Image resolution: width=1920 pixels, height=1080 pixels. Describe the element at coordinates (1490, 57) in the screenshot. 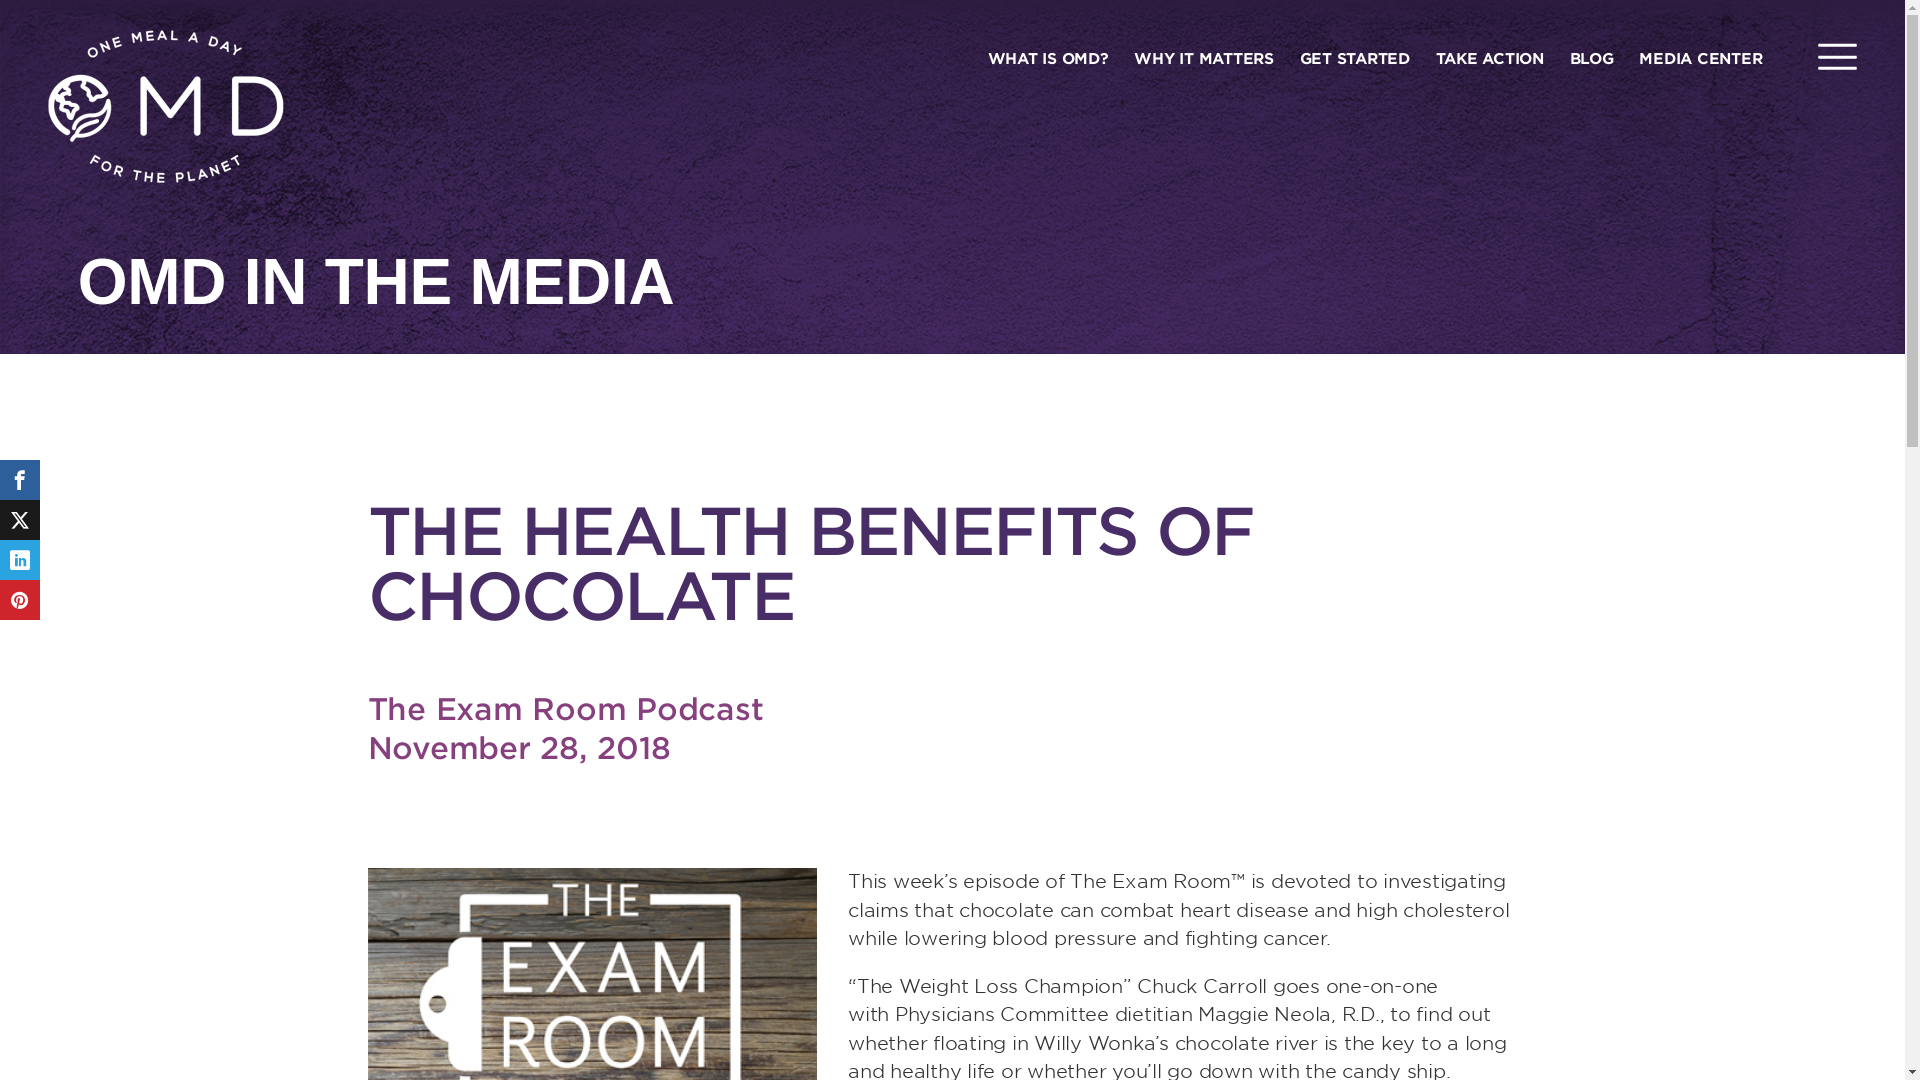

I see `TAKE ACTION` at that location.